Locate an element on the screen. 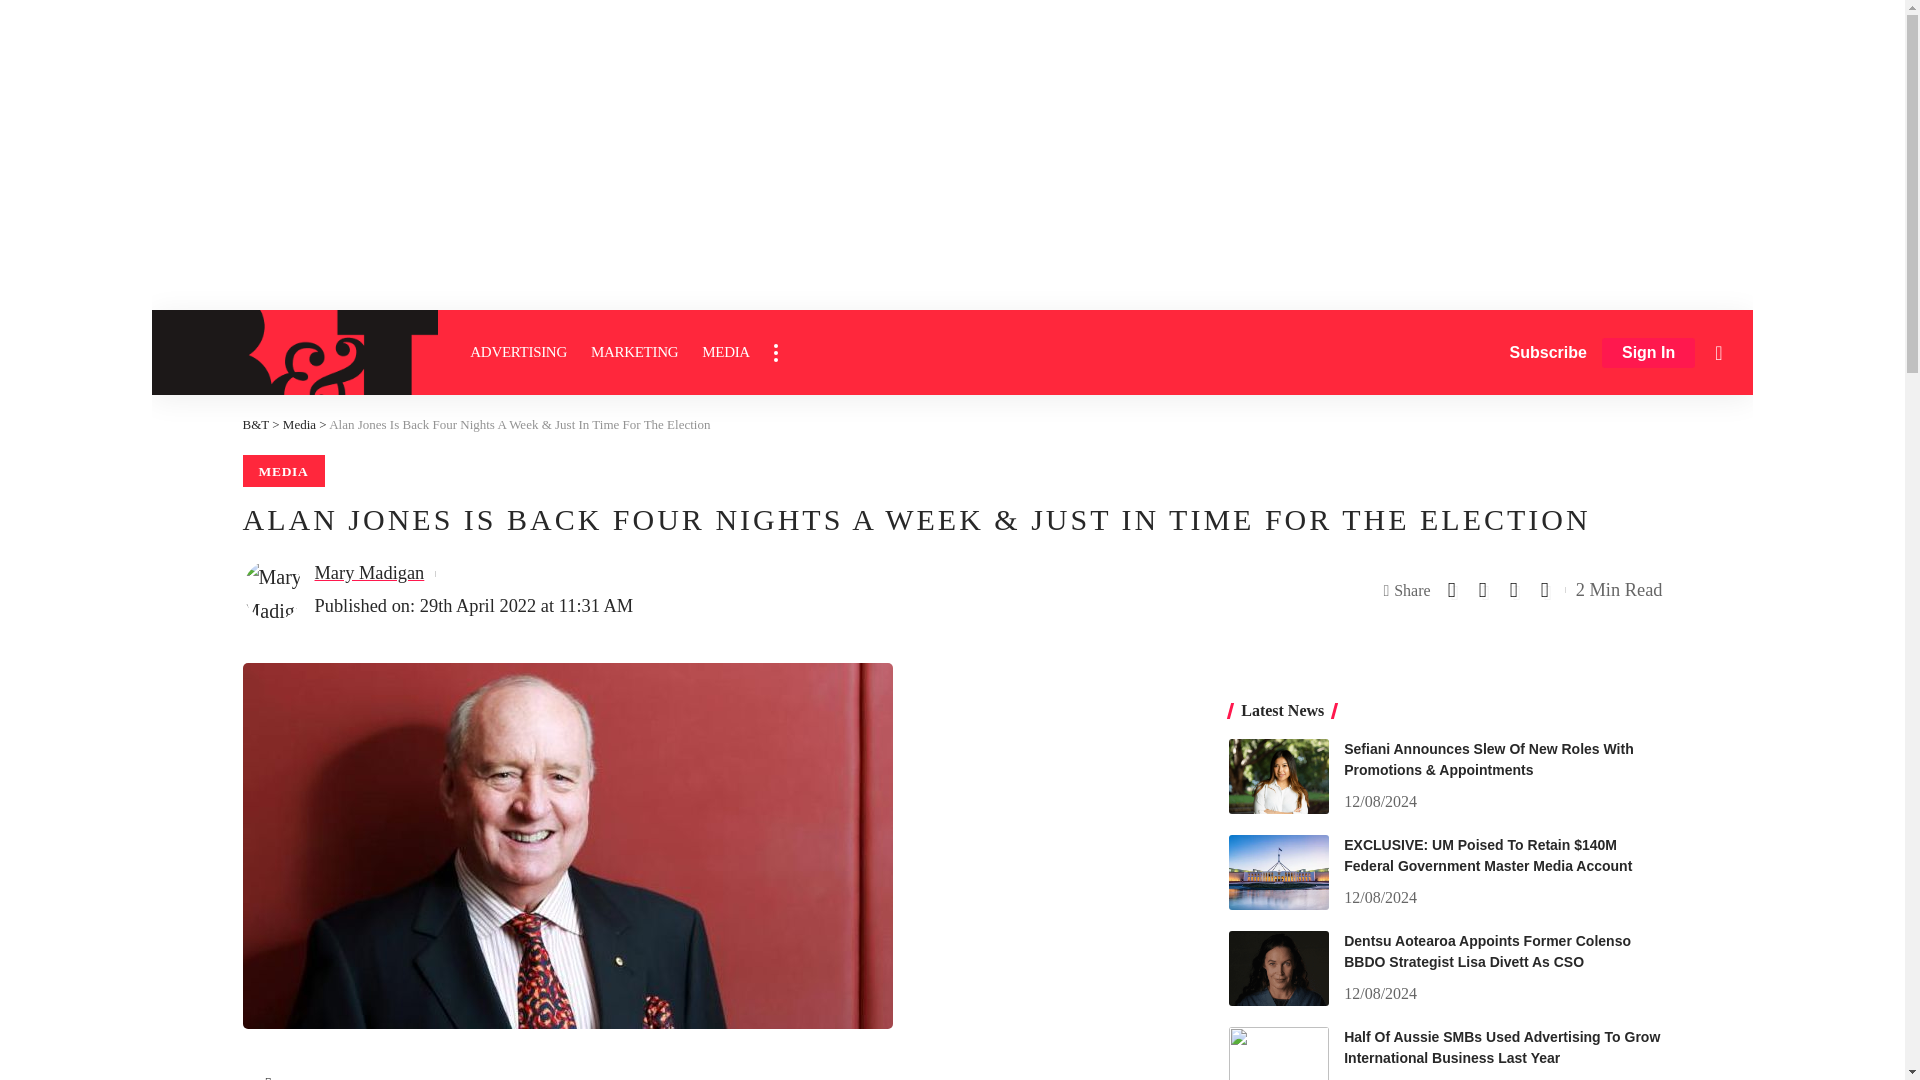 The width and height of the screenshot is (1920, 1080). MARKETING is located at coordinates (634, 352).